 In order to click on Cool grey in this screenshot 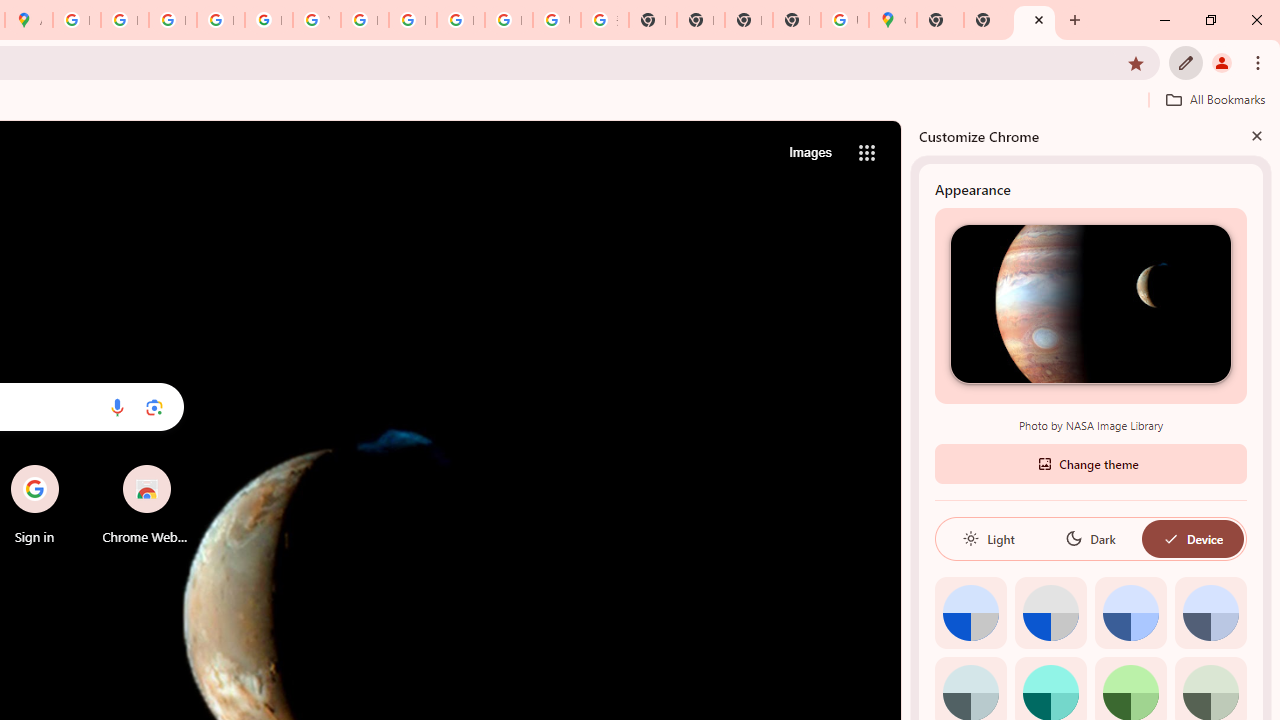, I will do `click(1210, 612)`.